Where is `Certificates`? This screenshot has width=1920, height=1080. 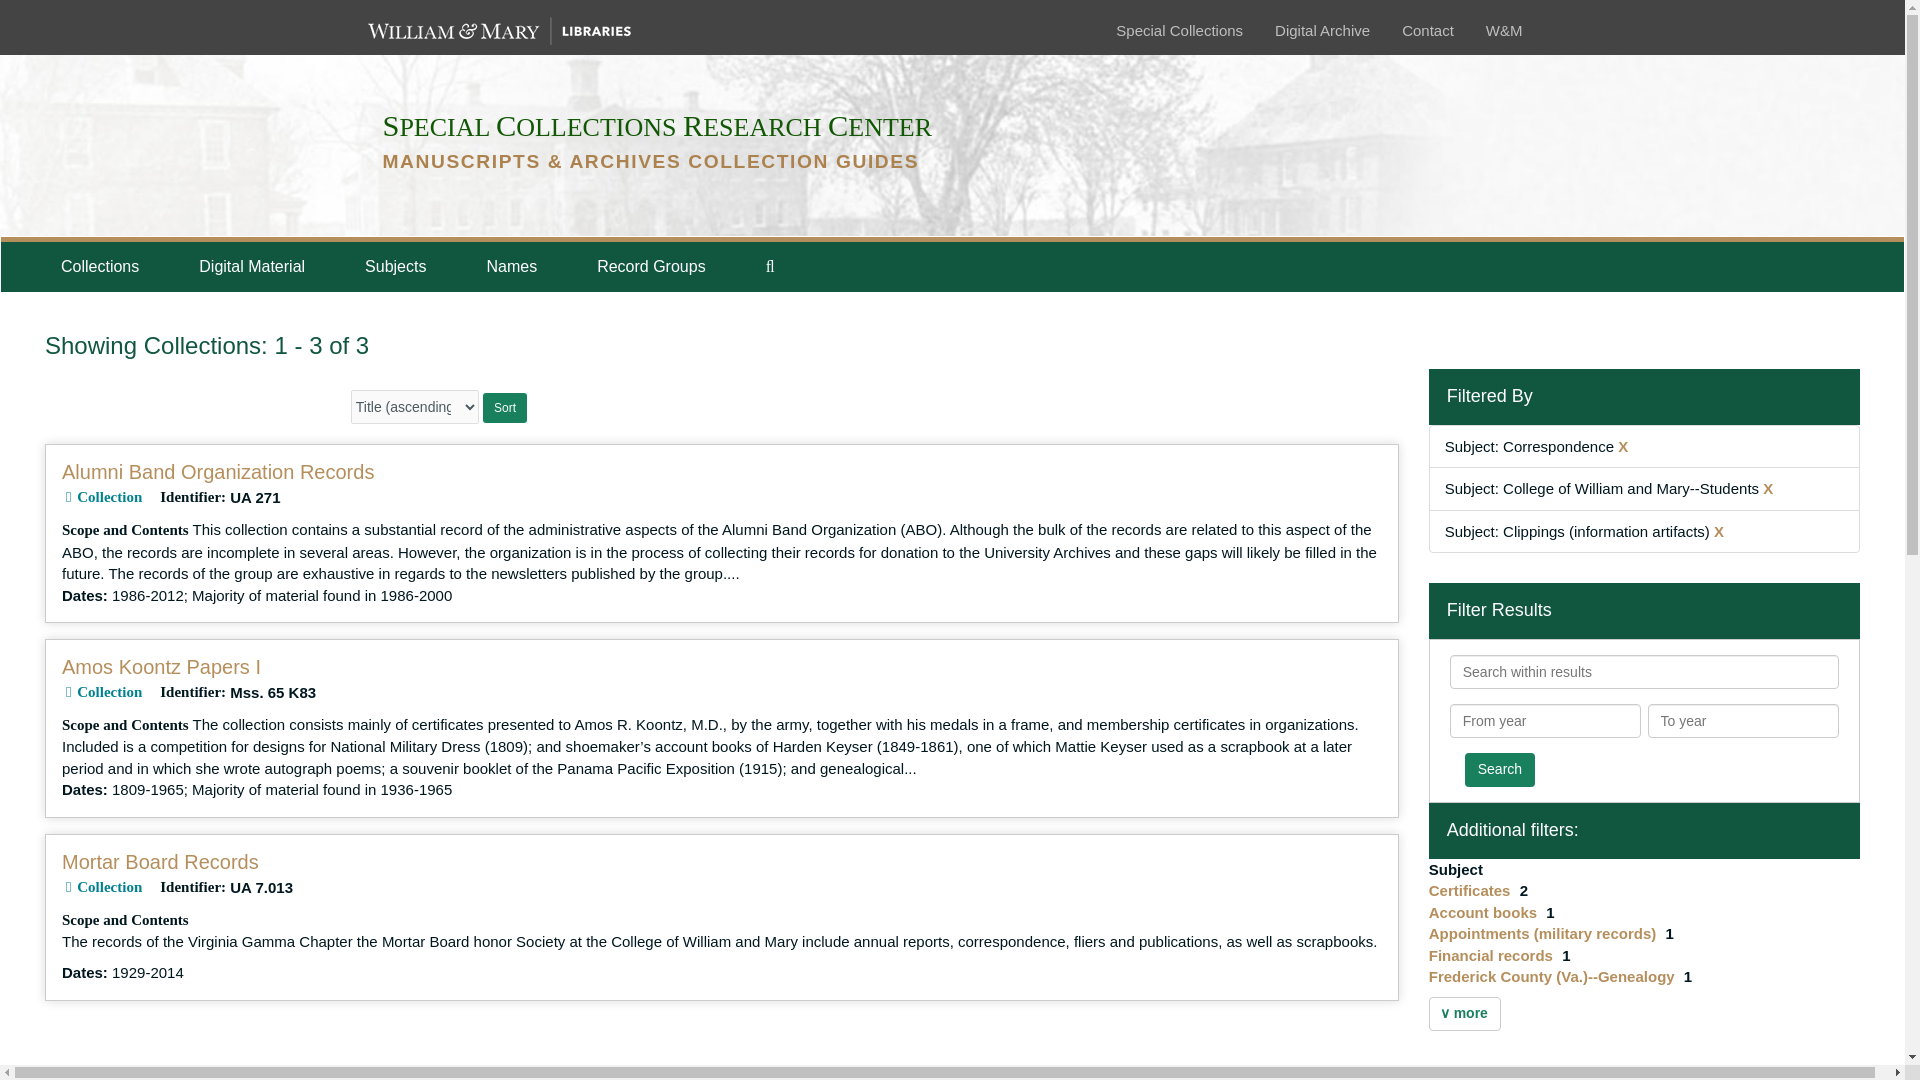 Certificates is located at coordinates (1471, 890).